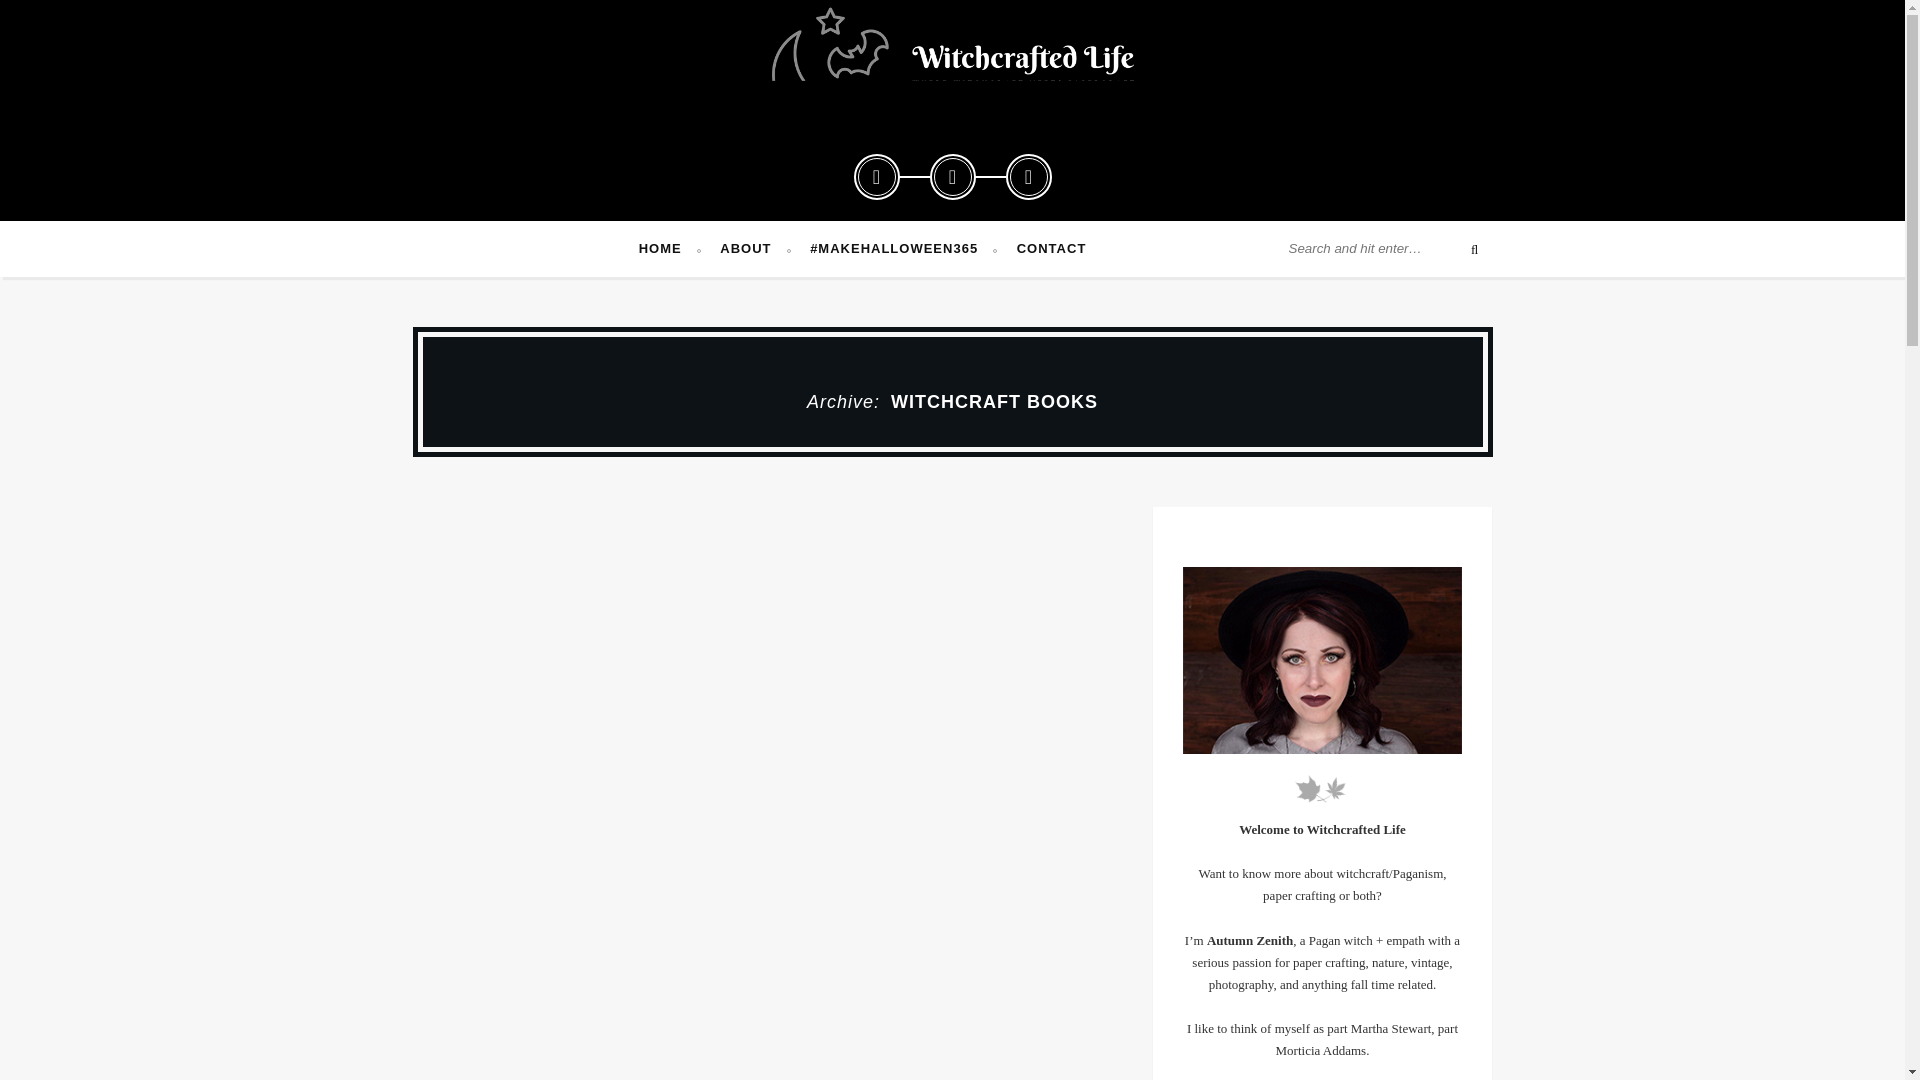 The height and width of the screenshot is (1080, 1920). Describe the element at coordinates (877, 176) in the screenshot. I see `Twitter` at that location.